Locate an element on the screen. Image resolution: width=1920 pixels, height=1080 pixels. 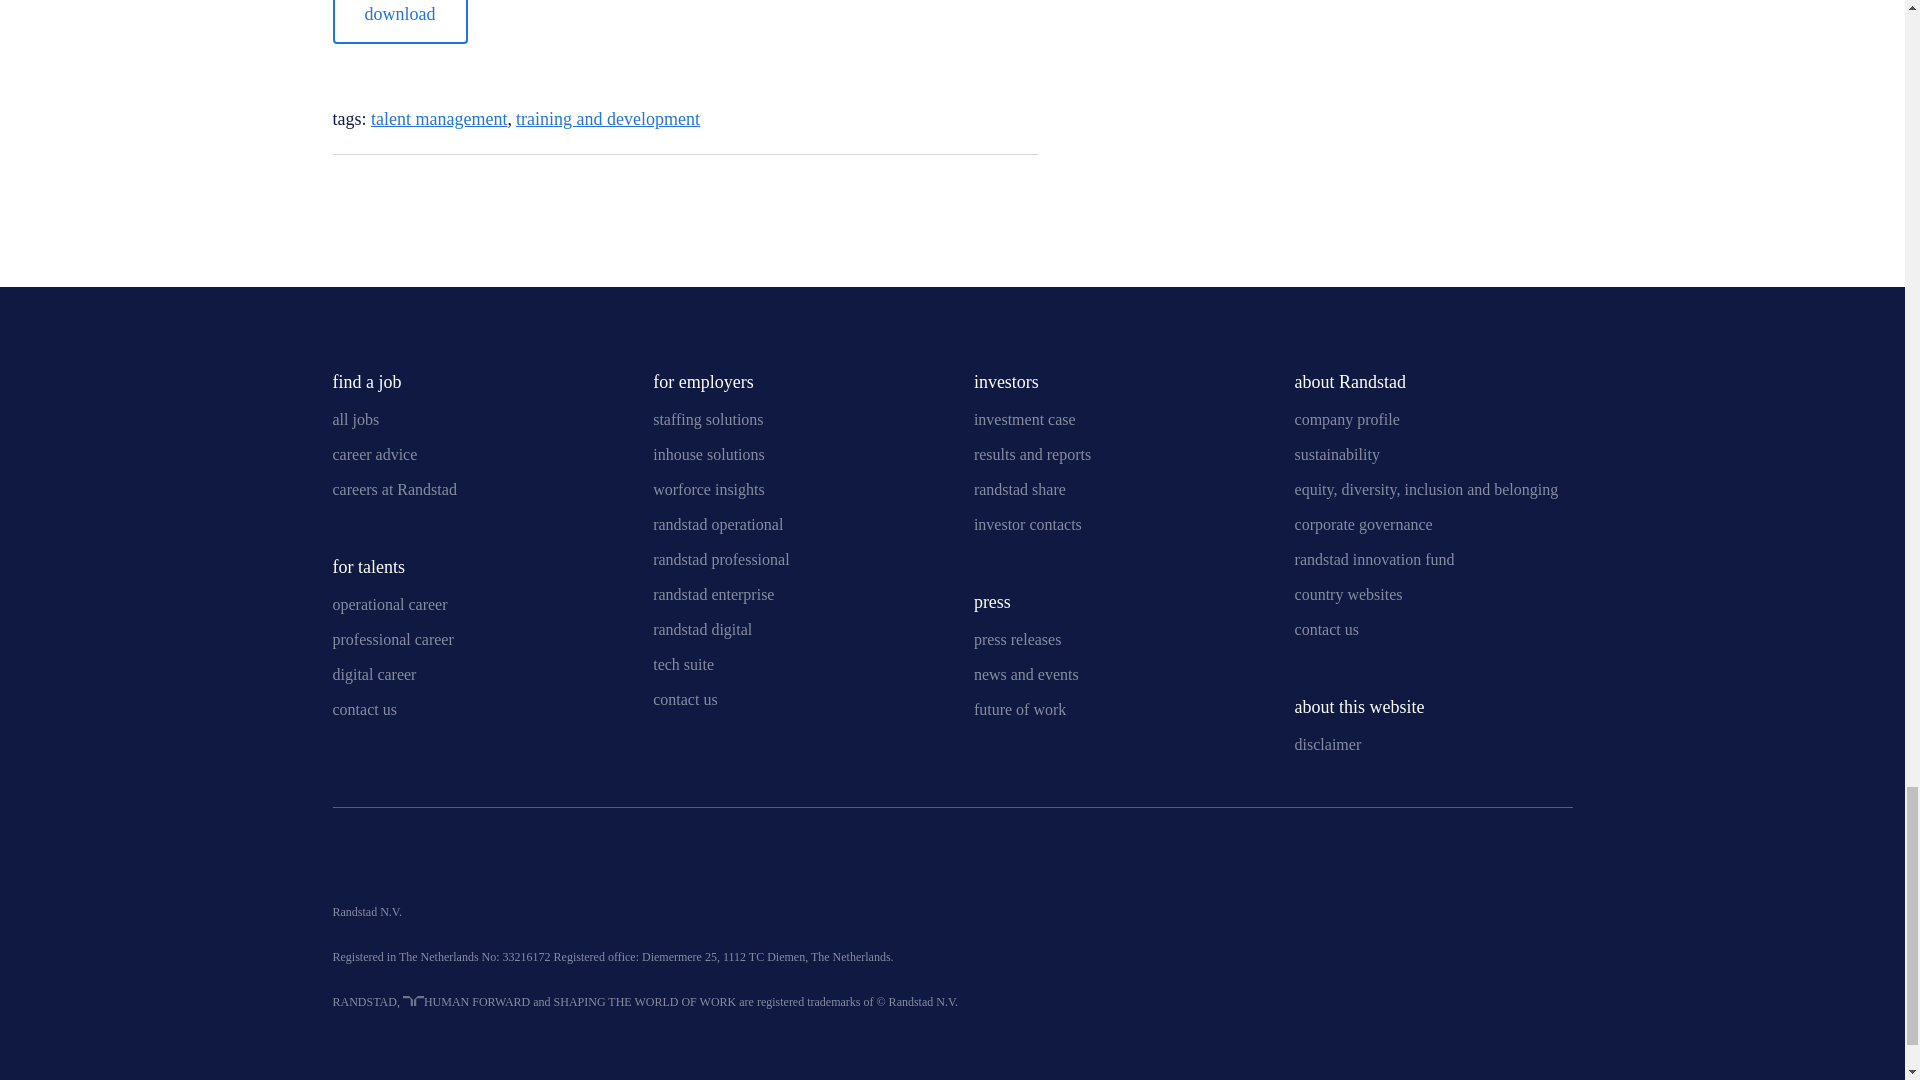
email this article is located at coordinates (342, 194).